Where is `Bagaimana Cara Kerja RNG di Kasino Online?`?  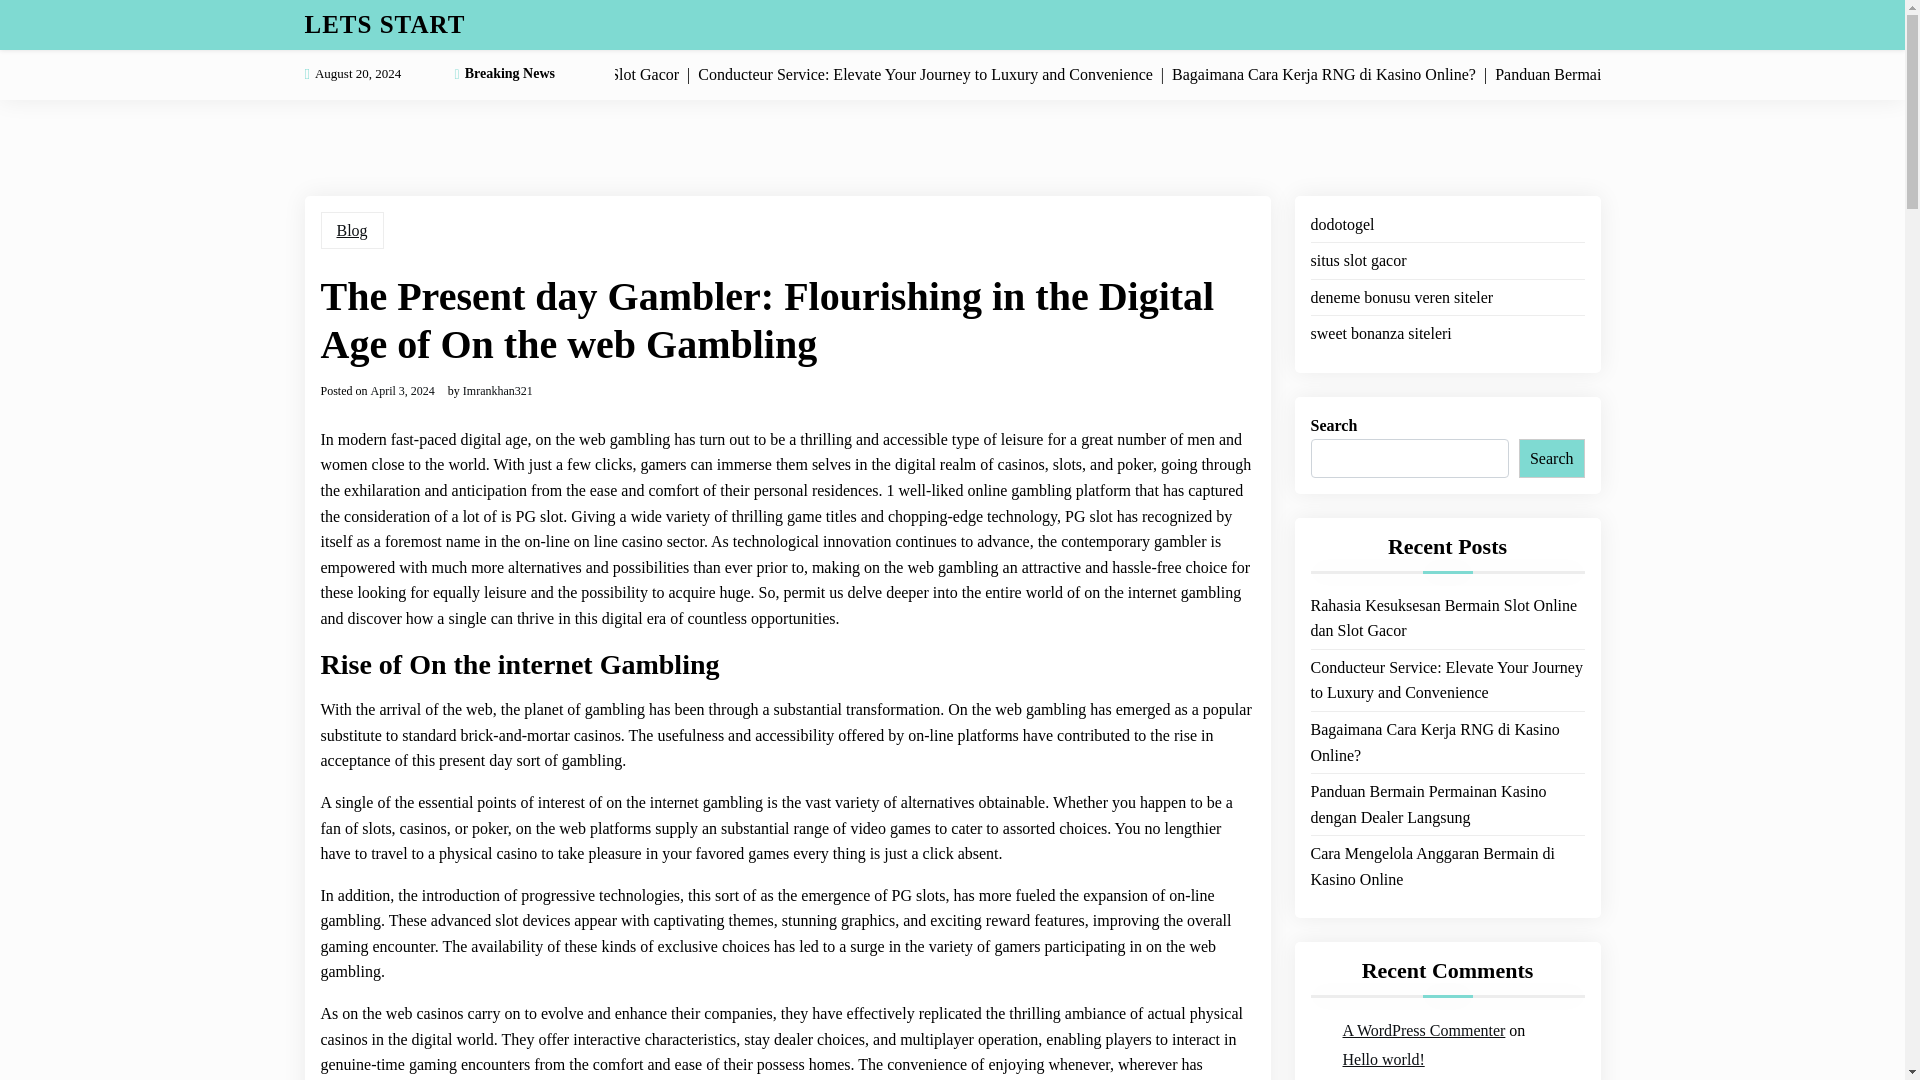 Bagaimana Cara Kerja RNG di Kasino Online? is located at coordinates (1446, 742).